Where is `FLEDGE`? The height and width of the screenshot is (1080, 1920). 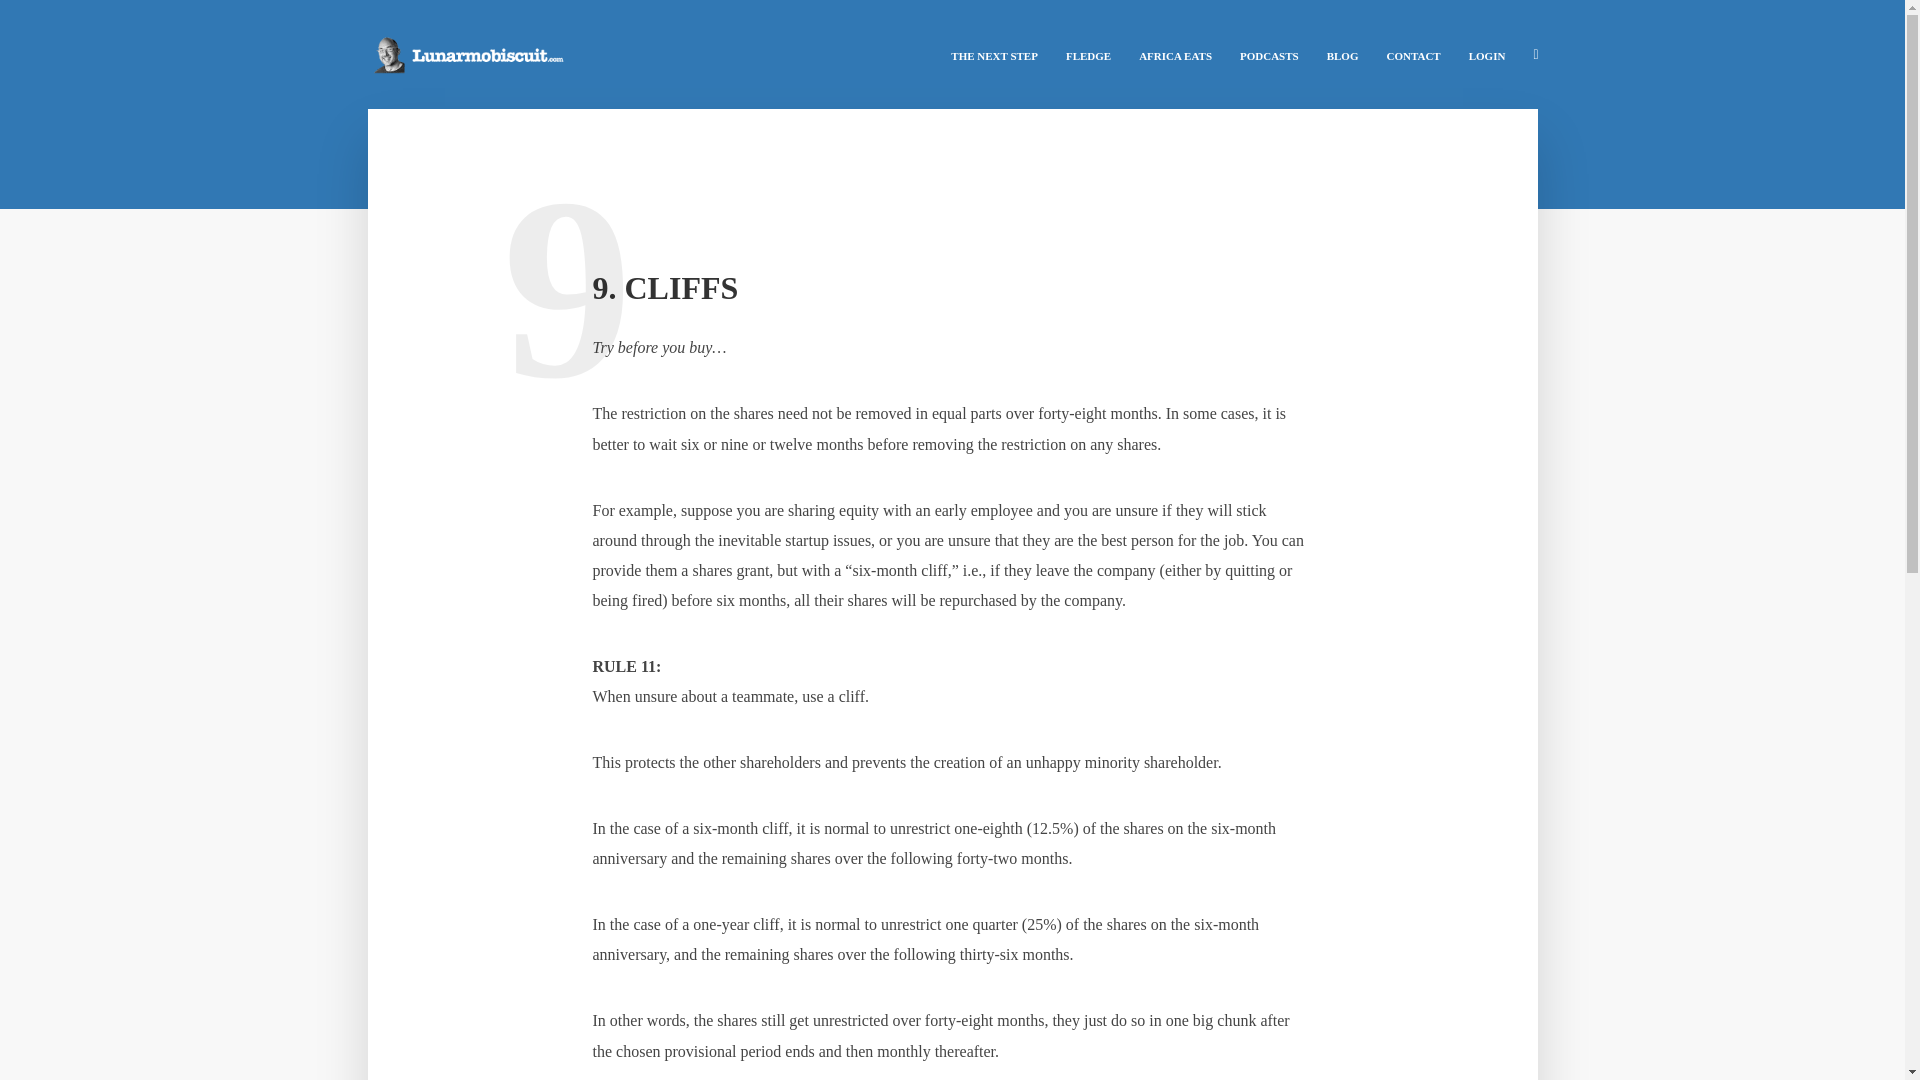 FLEDGE is located at coordinates (1088, 54).